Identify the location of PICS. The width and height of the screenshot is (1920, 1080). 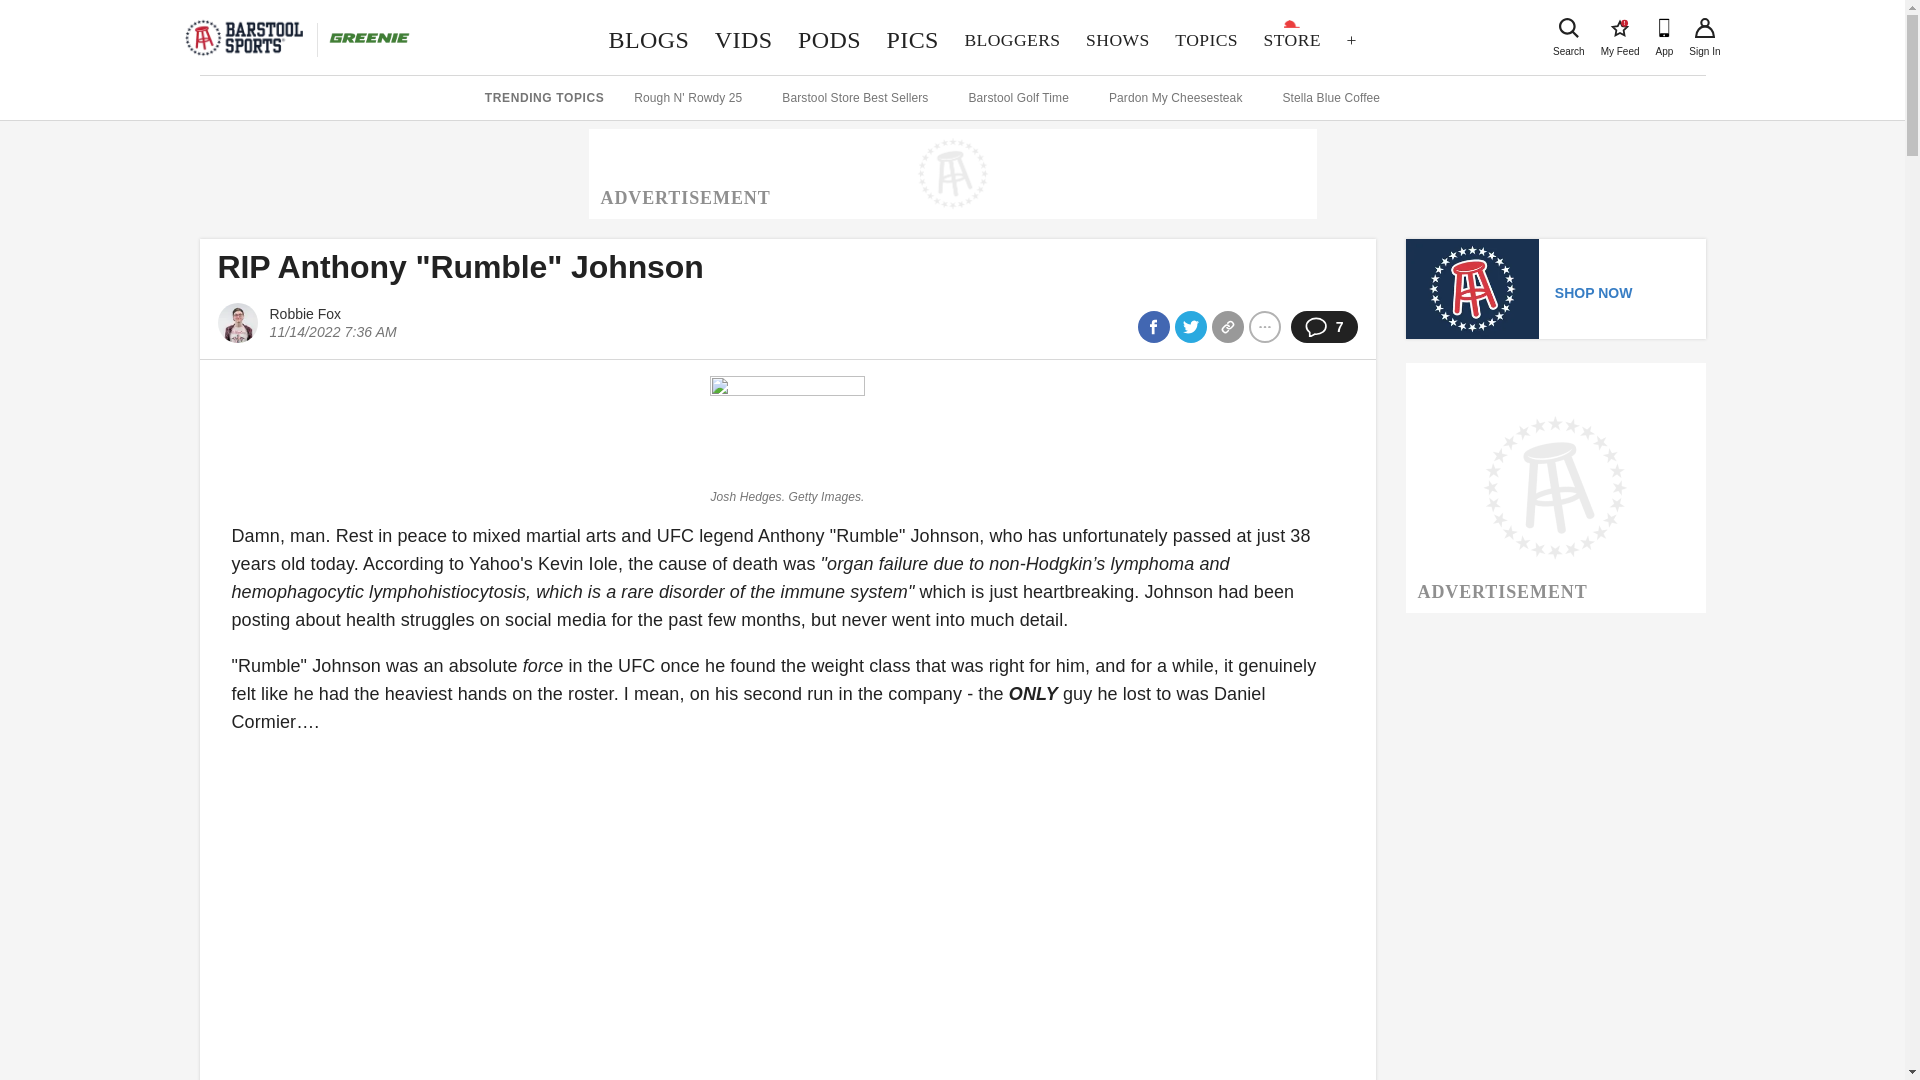
(912, 40).